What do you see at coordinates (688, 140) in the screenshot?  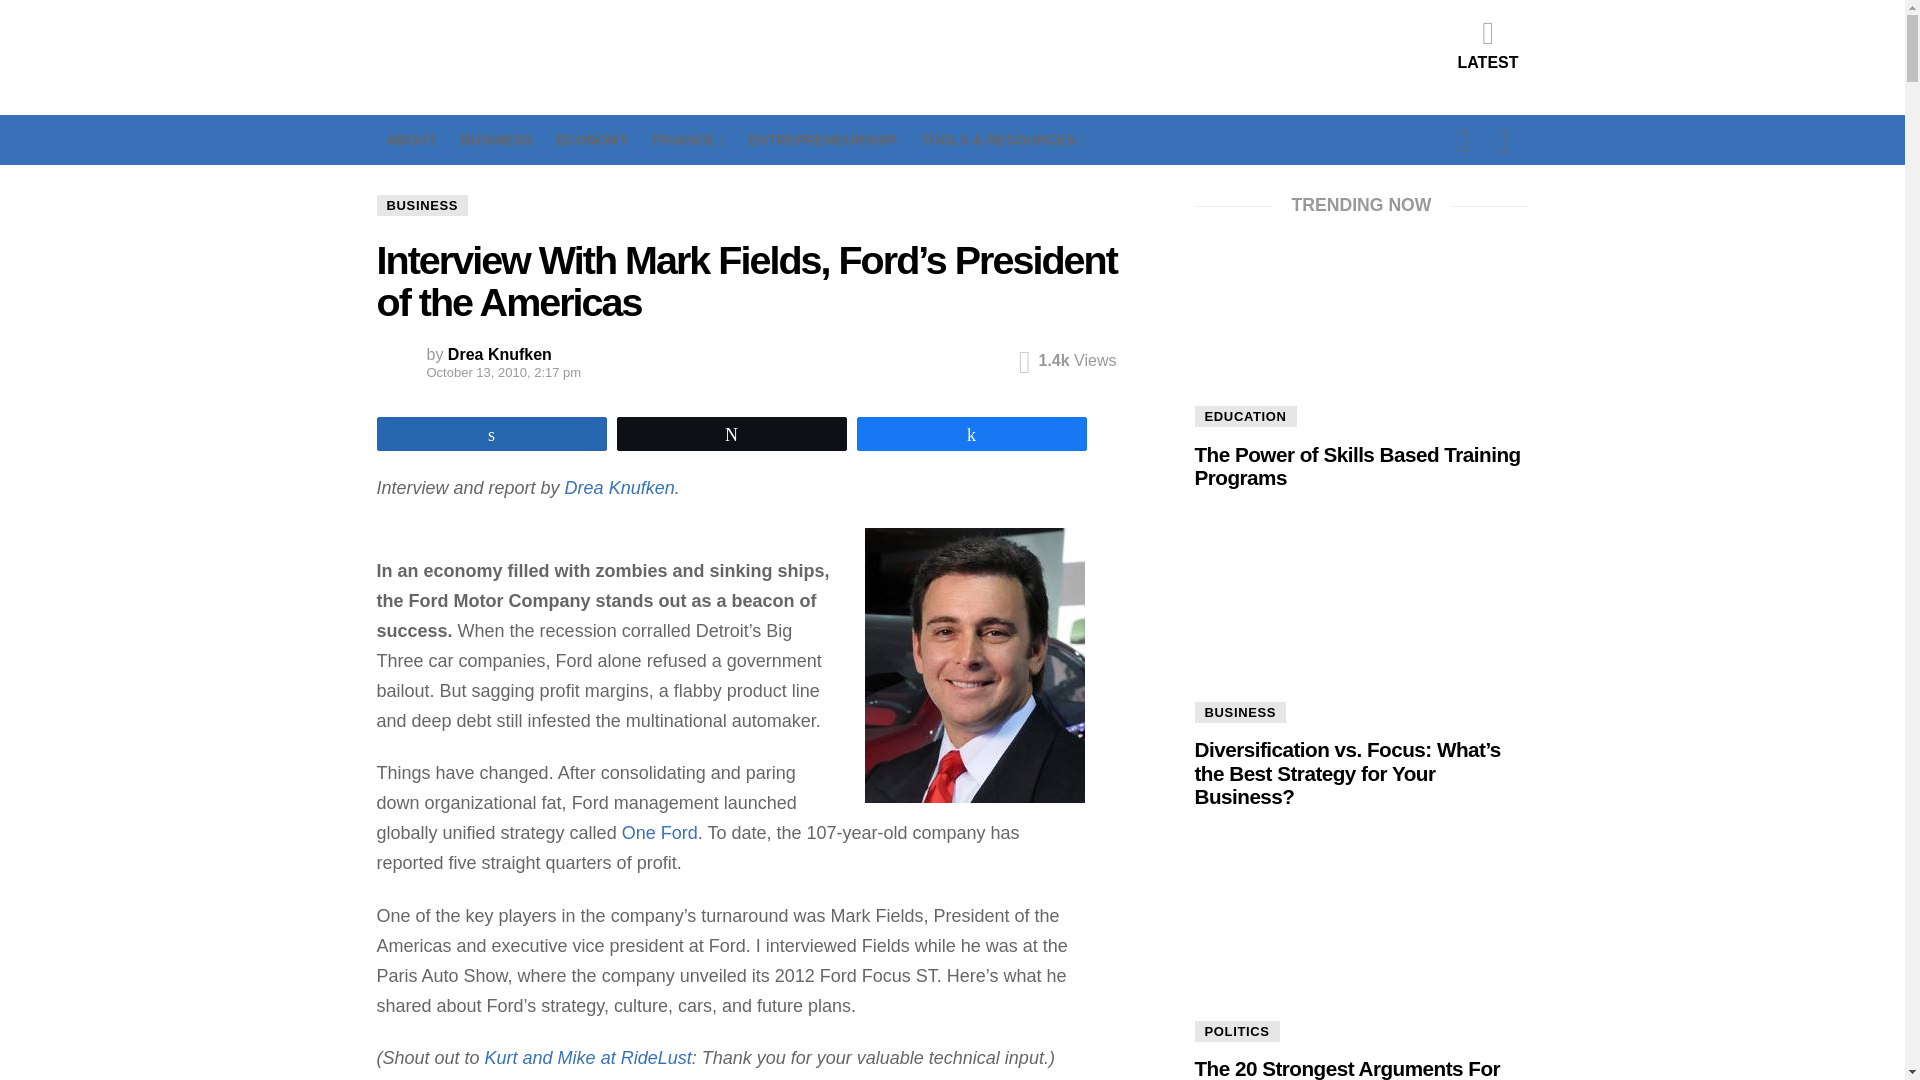 I see `FINANCE` at bounding box center [688, 140].